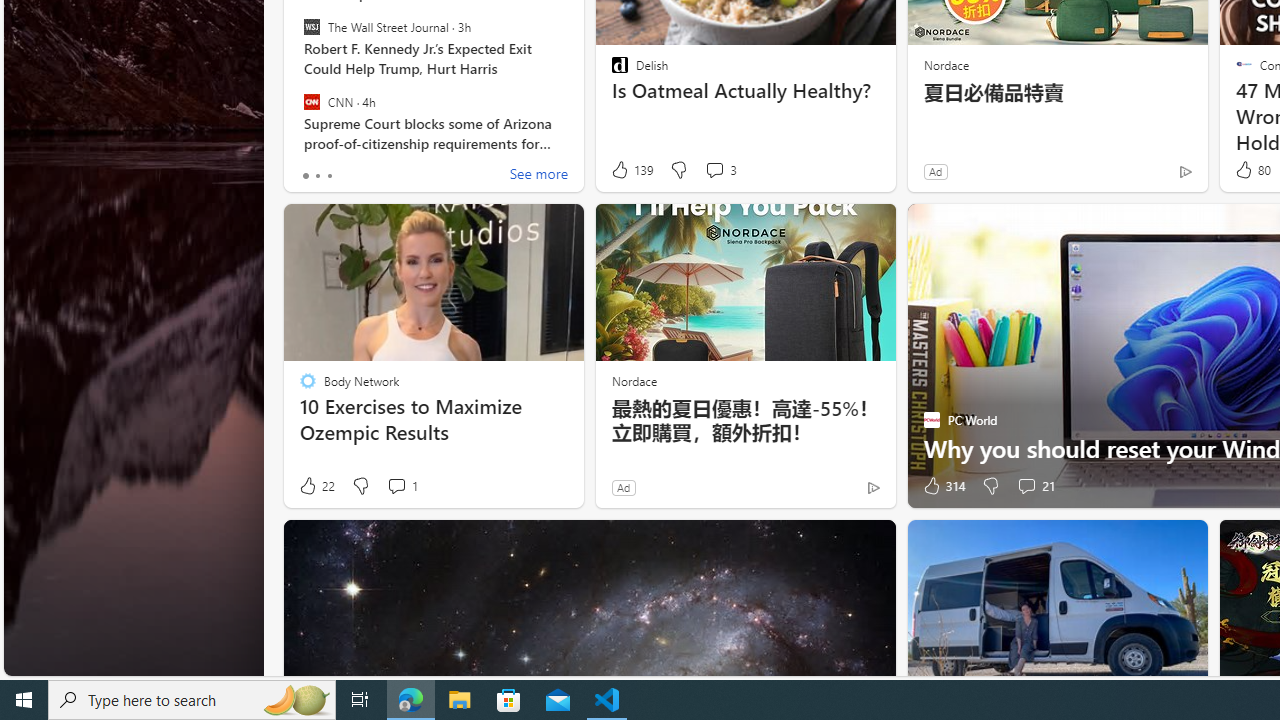  Describe the element at coordinates (1251, 170) in the screenshot. I see `80 Like` at that location.